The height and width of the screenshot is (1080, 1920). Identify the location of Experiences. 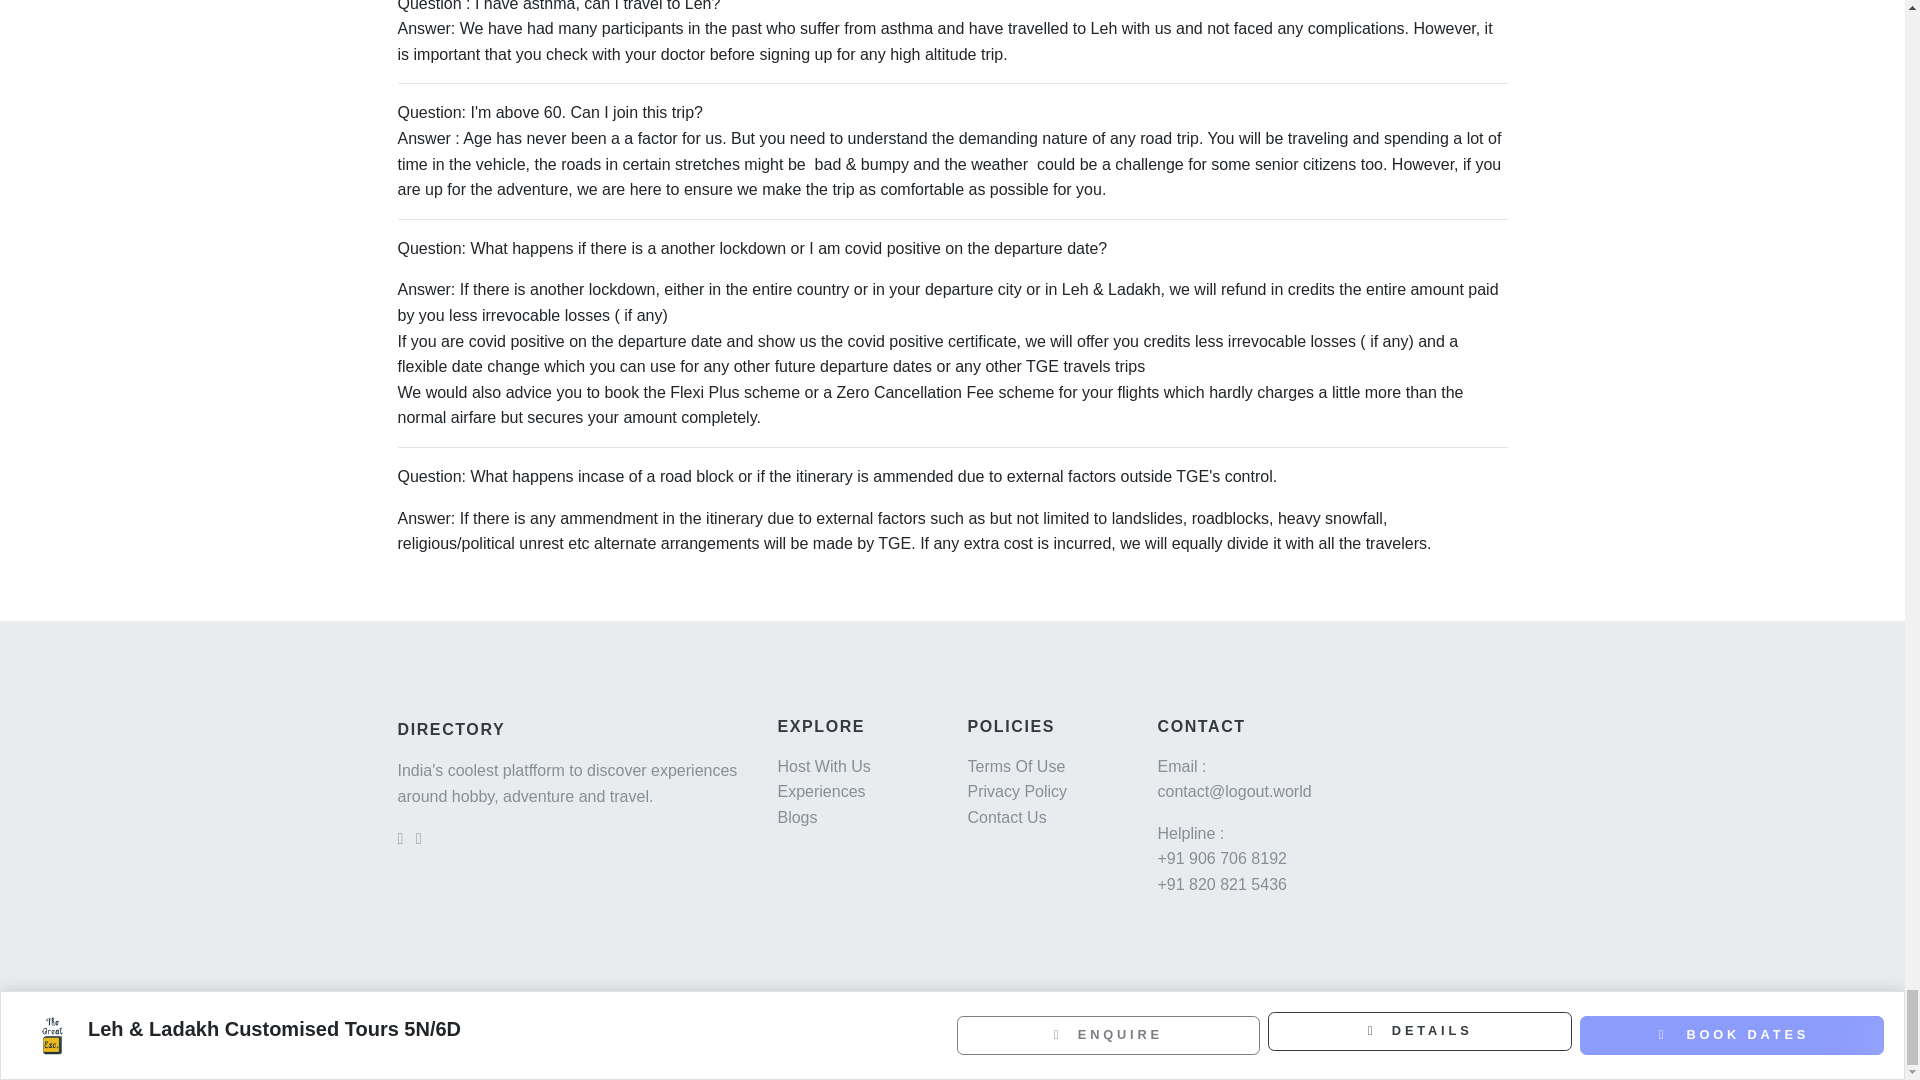
(821, 792).